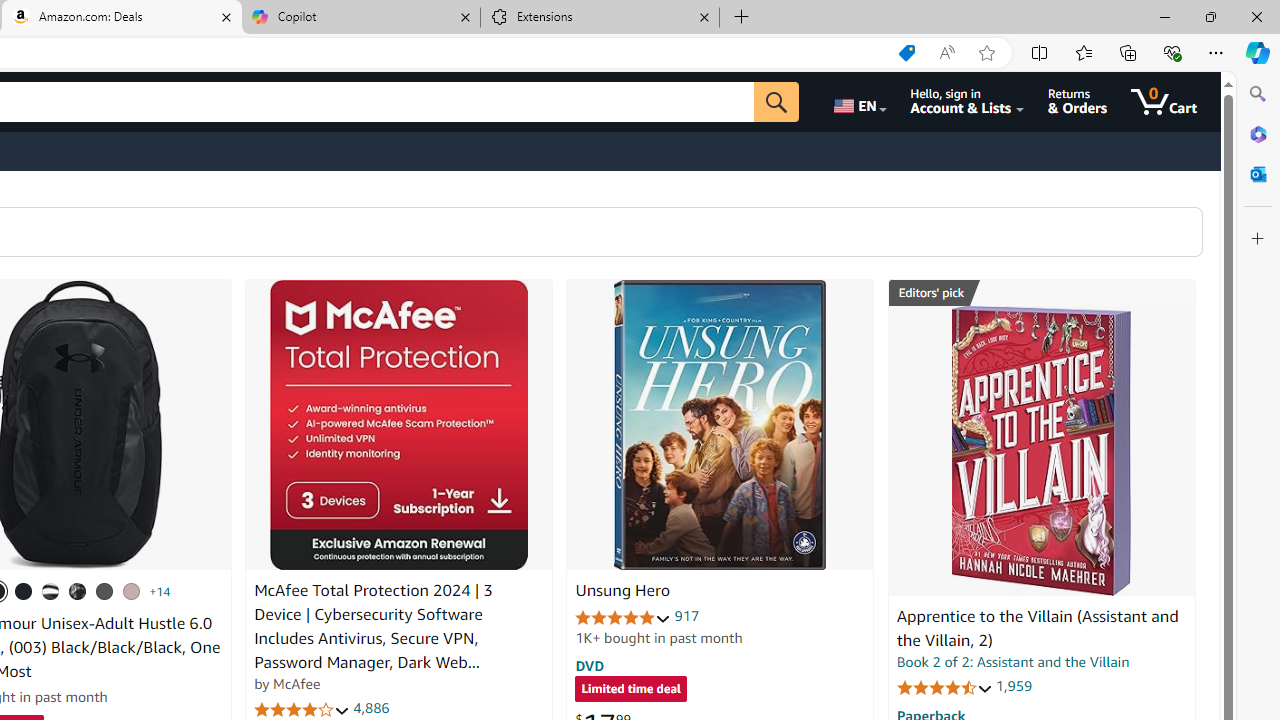 Image resolution: width=1280 pixels, height=720 pixels. What do you see at coordinates (687, 616) in the screenshot?
I see `917` at bounding box center [687, 616].